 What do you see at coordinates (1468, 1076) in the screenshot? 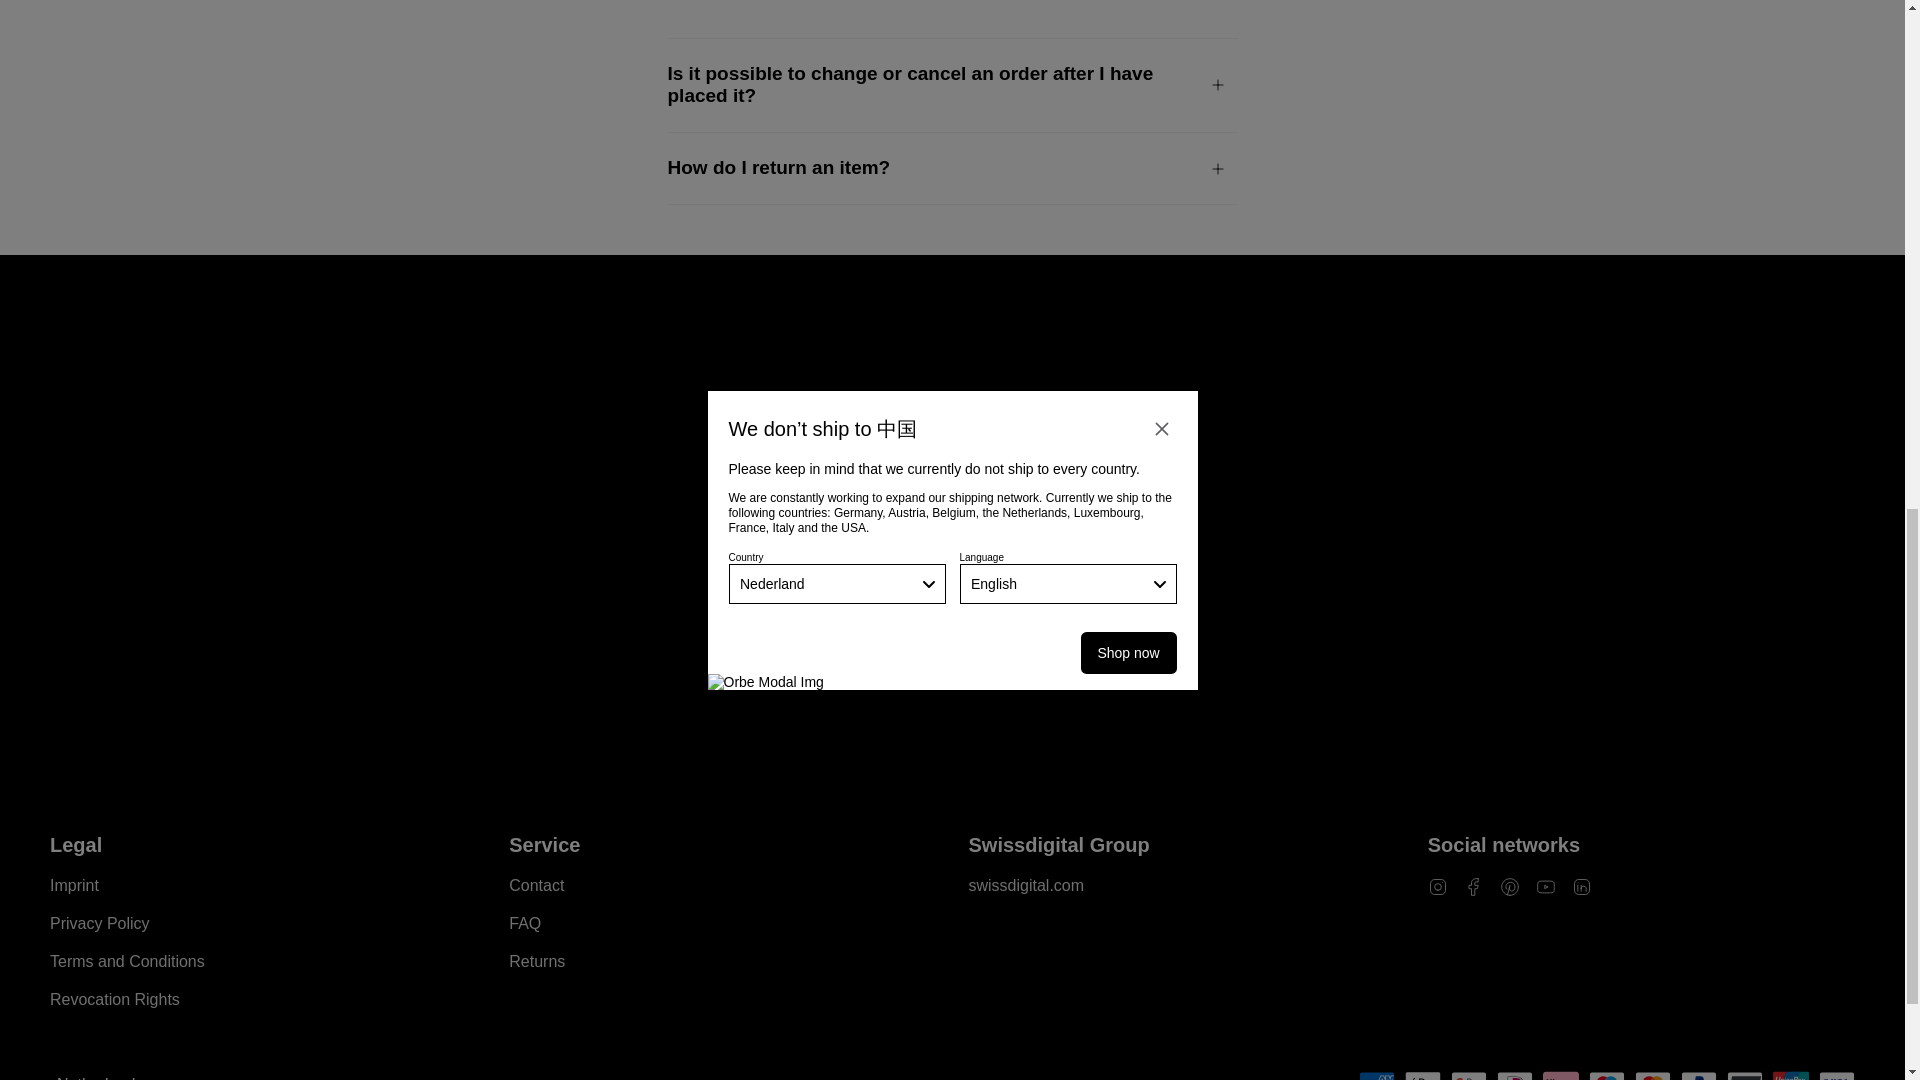
I see `Google Pay` at bounding box center [1468, 1076].